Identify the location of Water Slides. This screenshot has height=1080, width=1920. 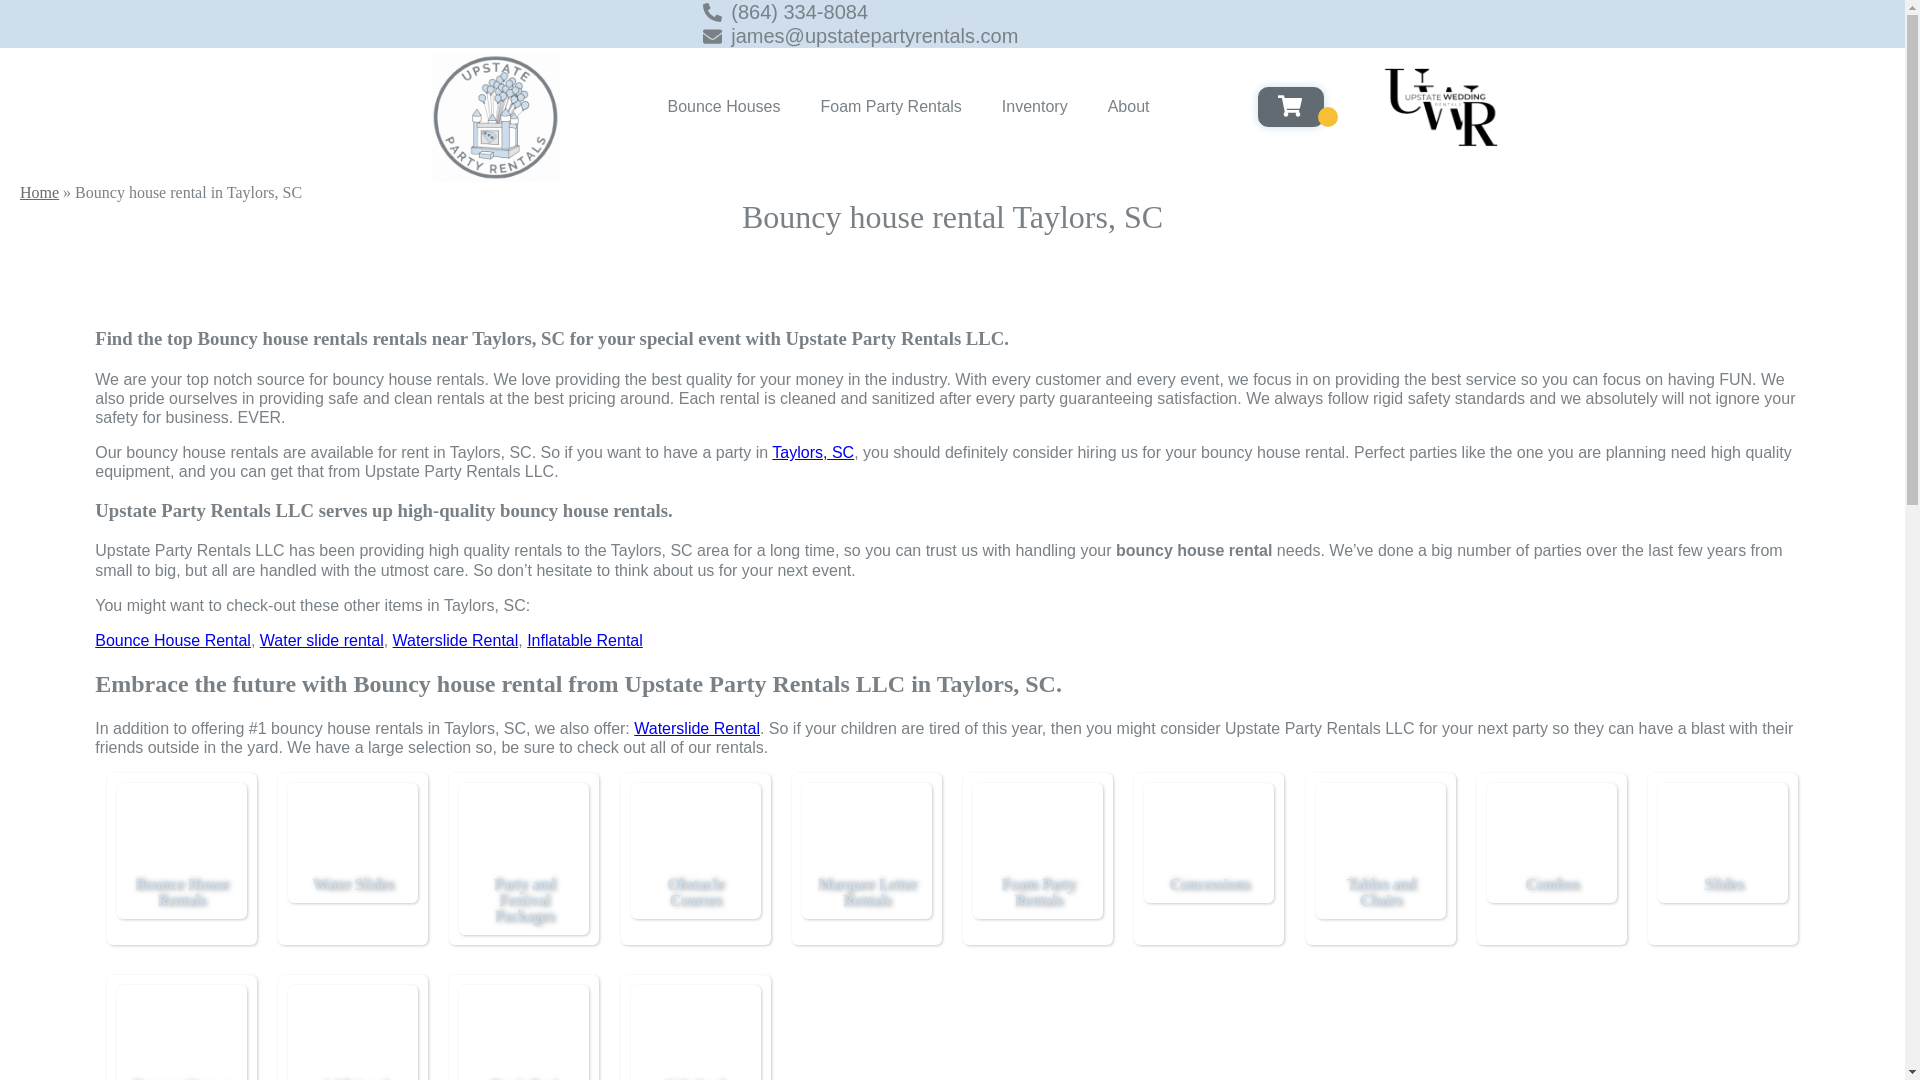
(352, 832).